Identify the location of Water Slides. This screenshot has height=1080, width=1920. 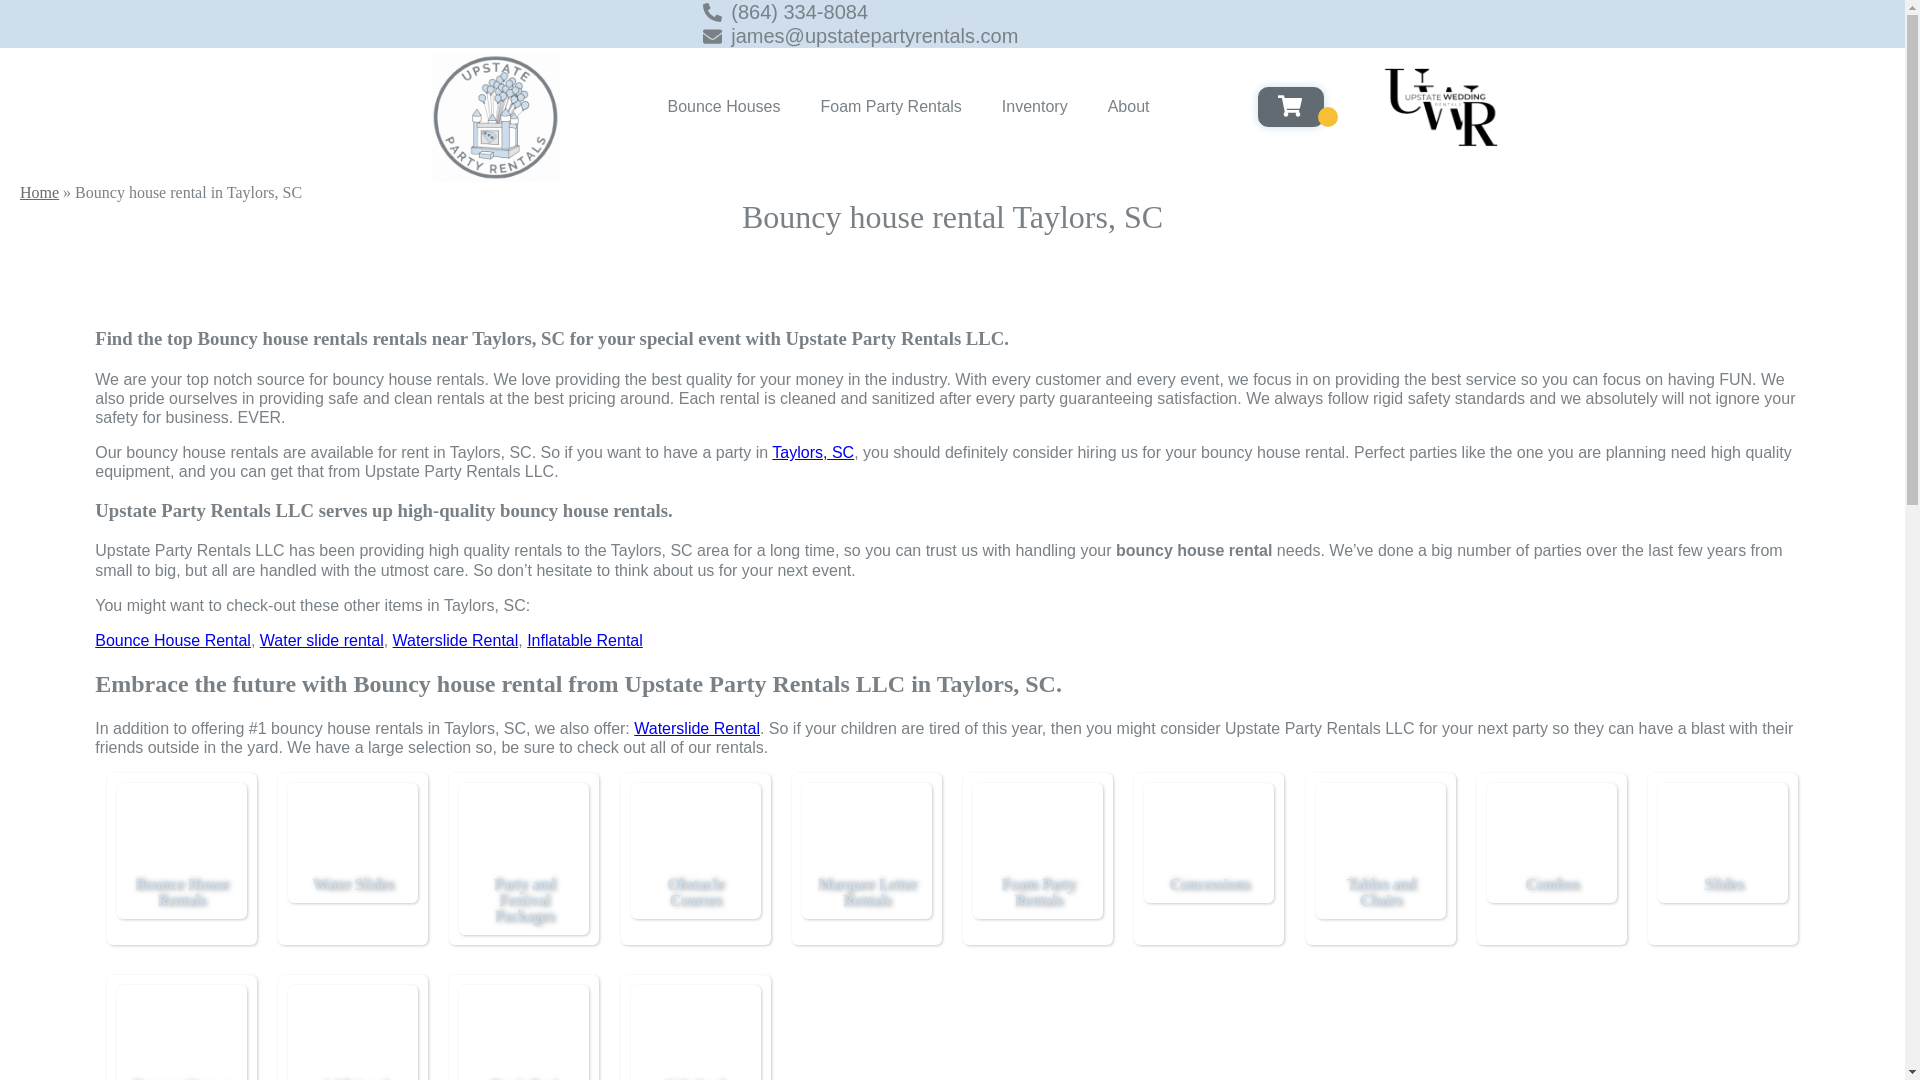
(352, 832).